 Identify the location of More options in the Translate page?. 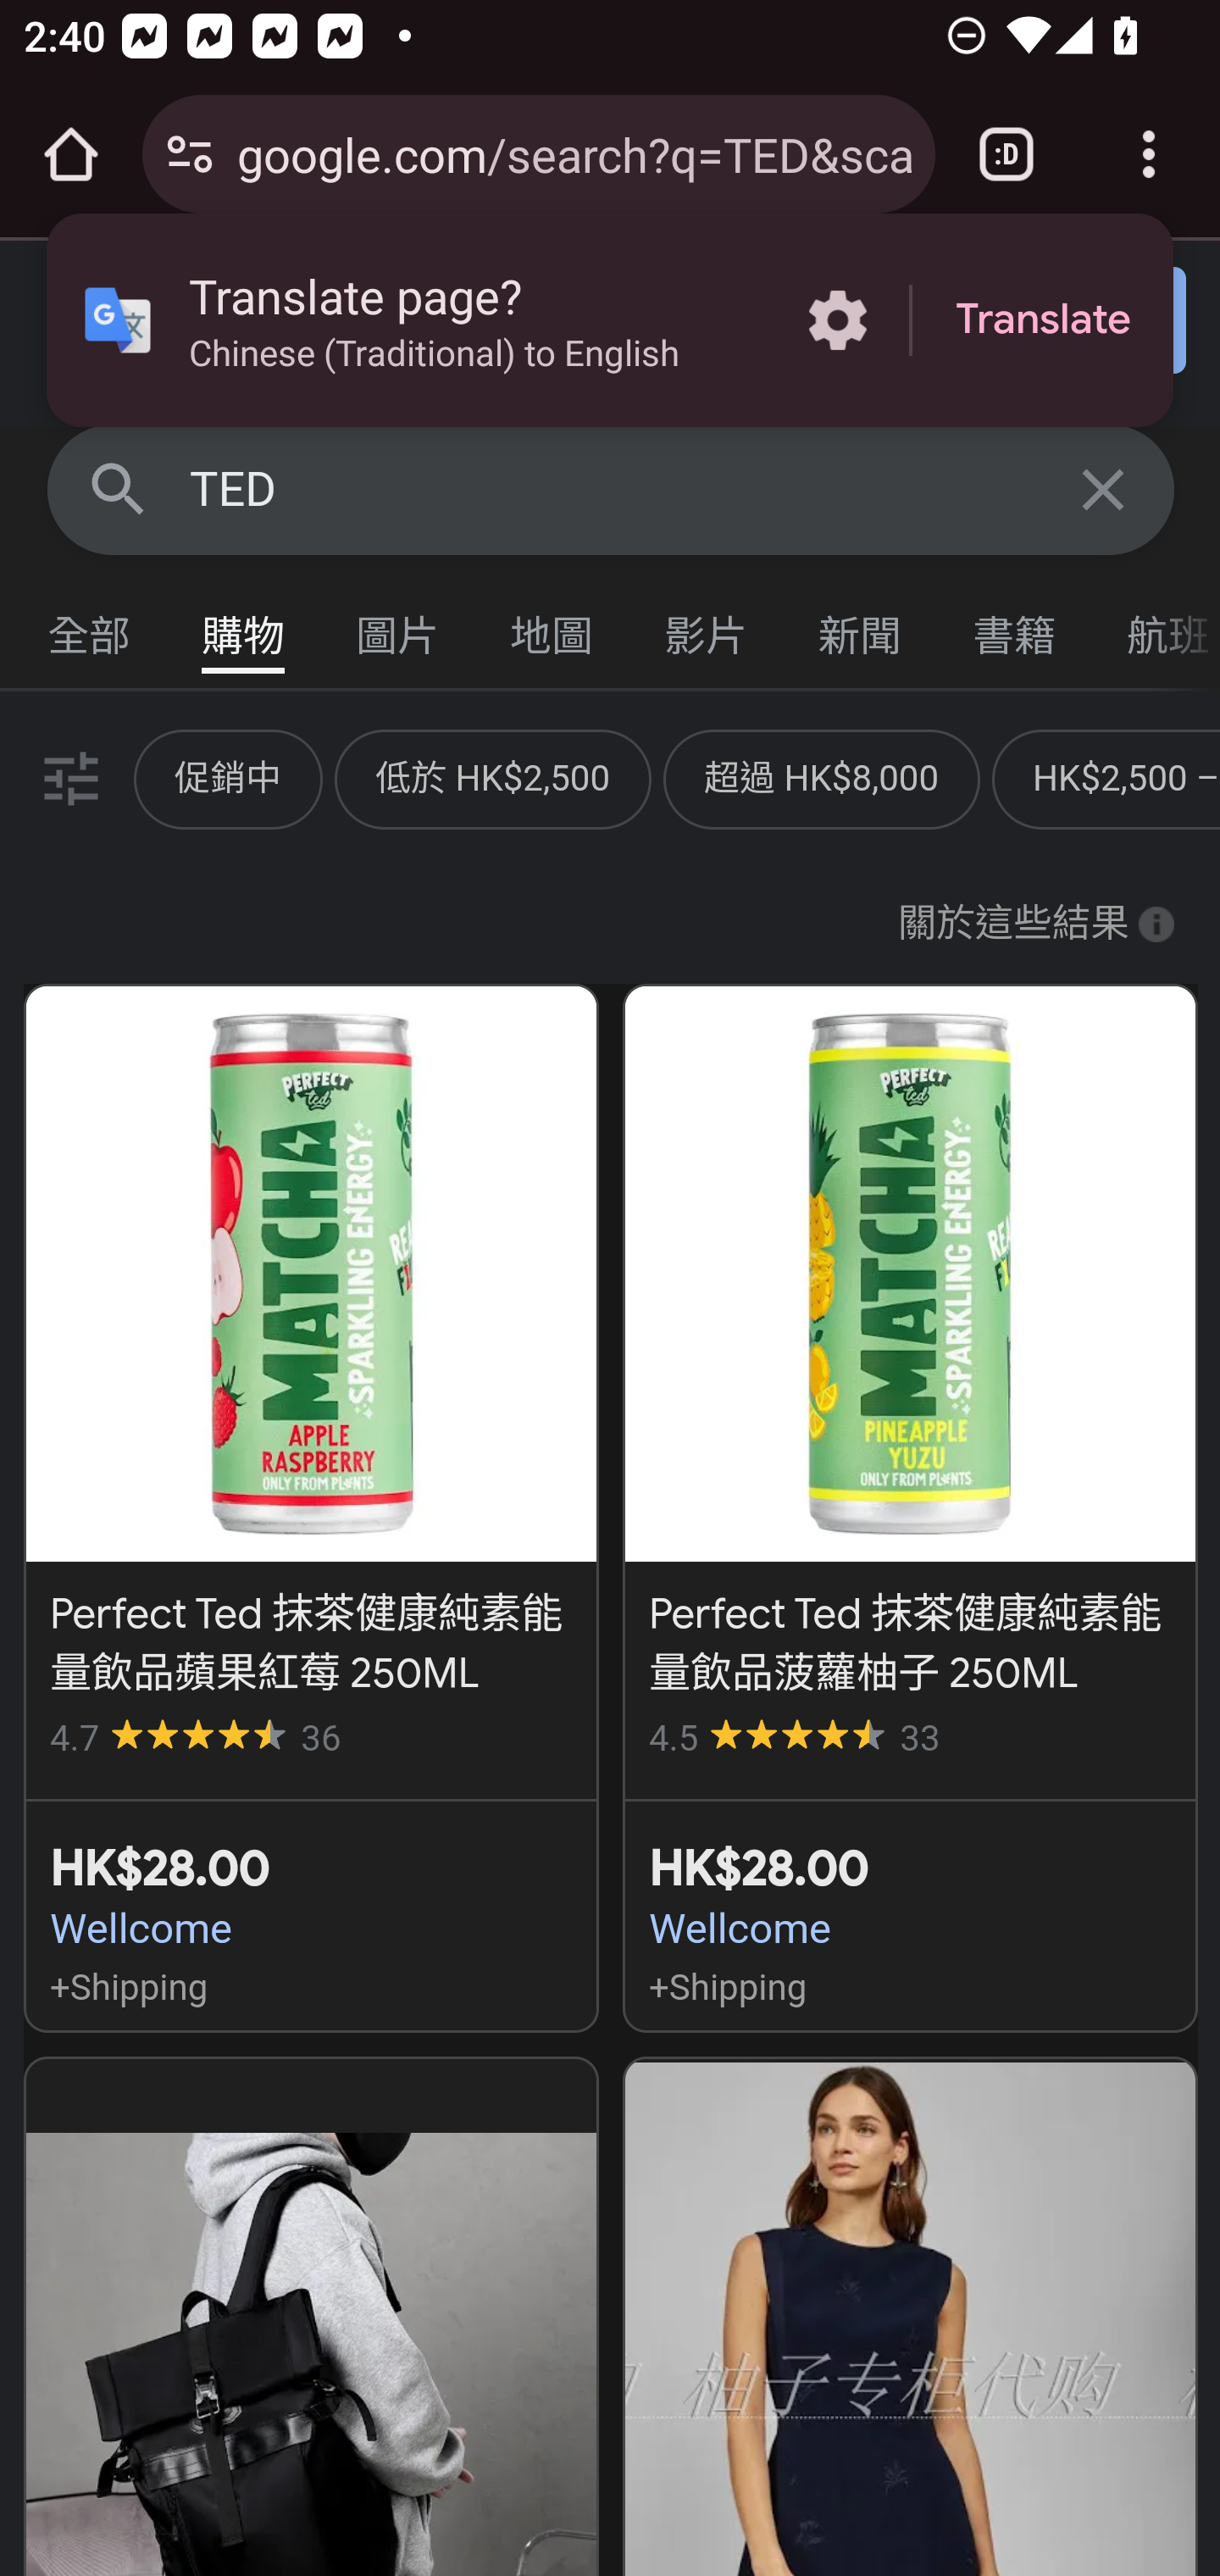
(837, 320).